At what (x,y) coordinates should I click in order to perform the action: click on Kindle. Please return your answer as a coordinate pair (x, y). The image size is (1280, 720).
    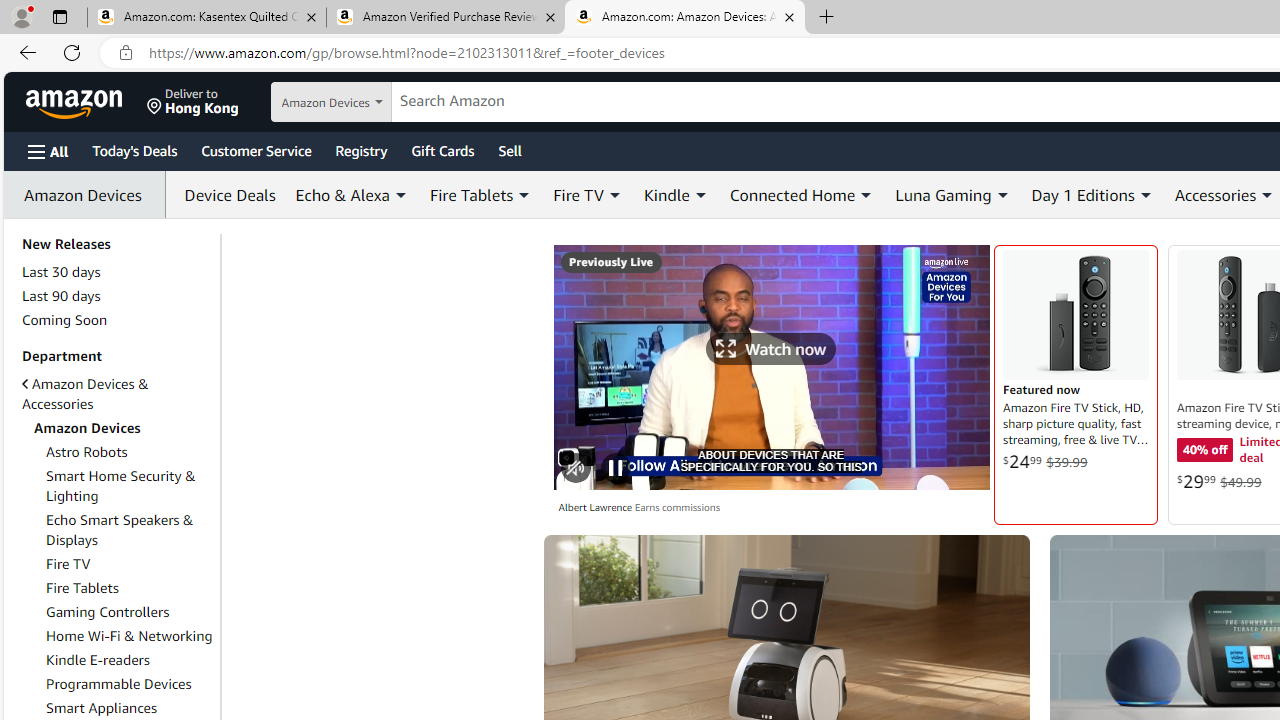
    Looking at the image, I should click on (676, 194).